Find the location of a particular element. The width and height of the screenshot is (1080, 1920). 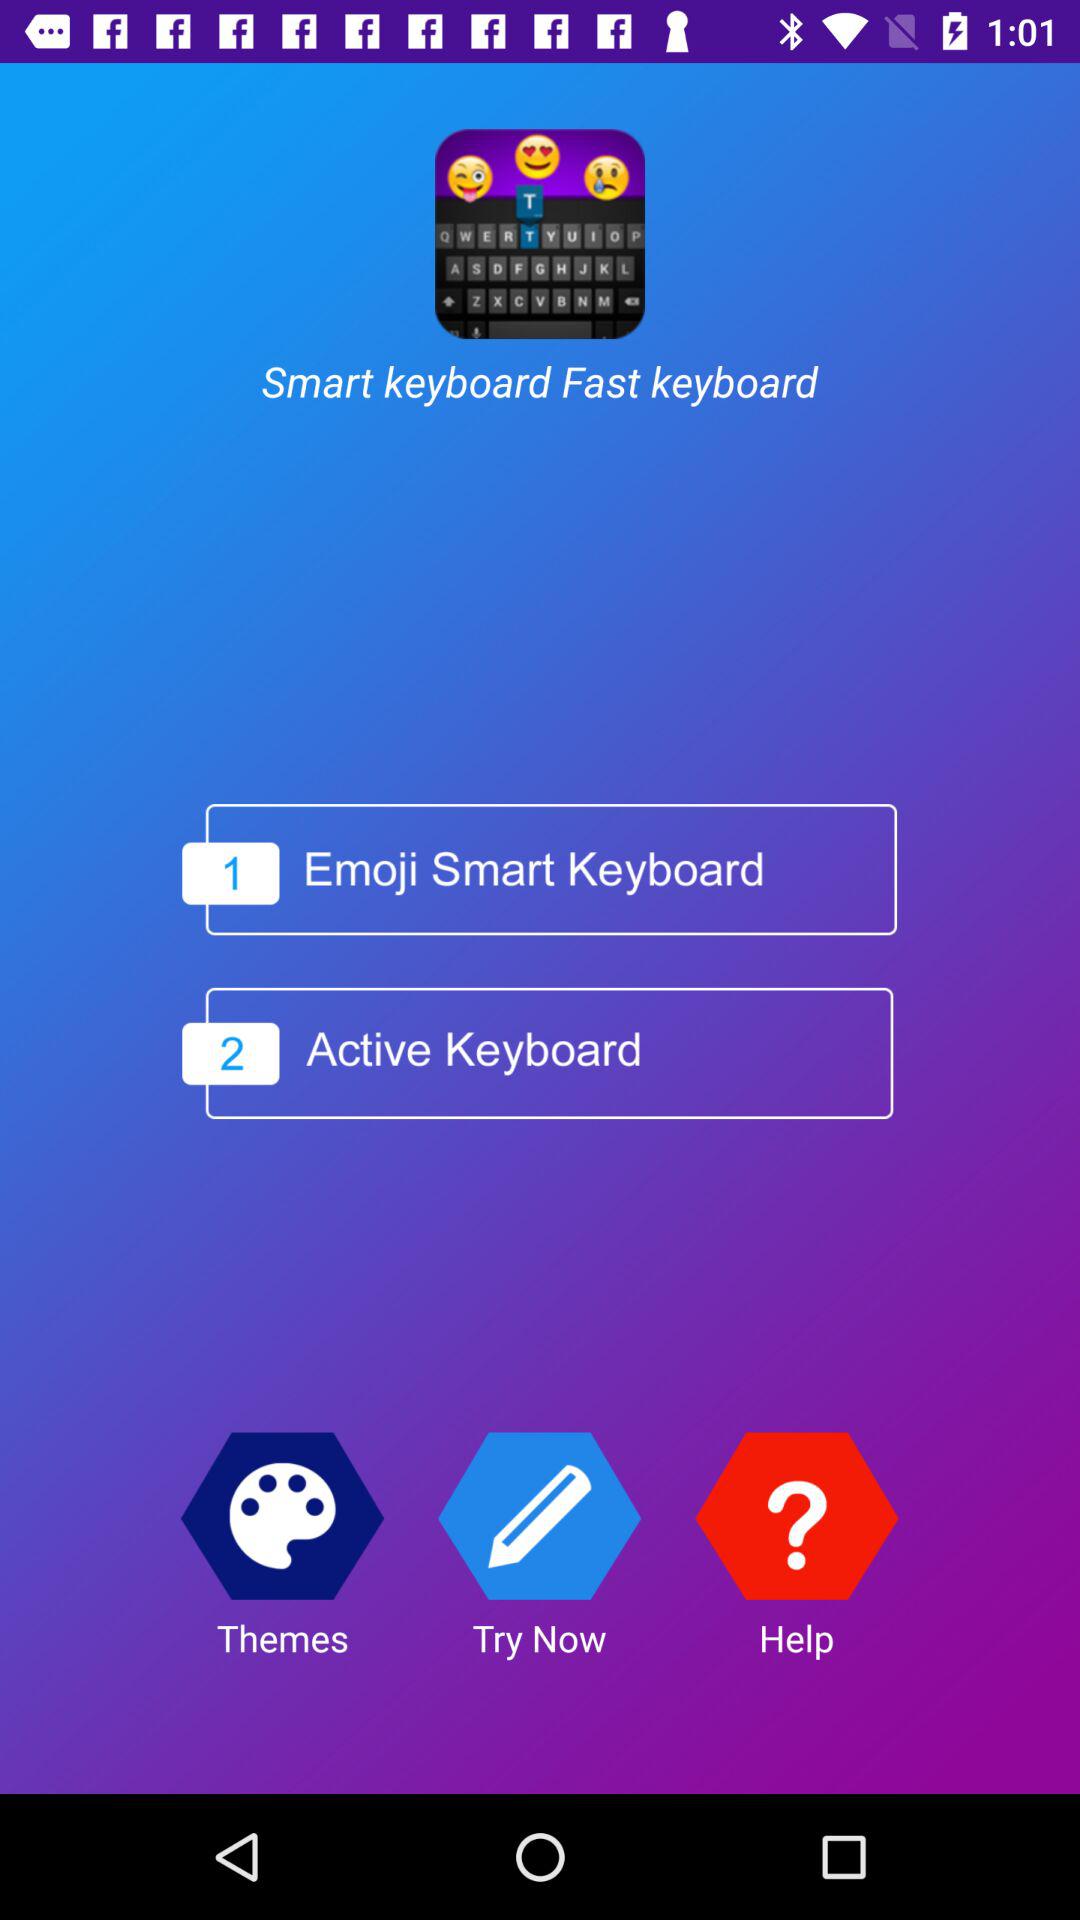

get help is located at coordinates (796, 1516).